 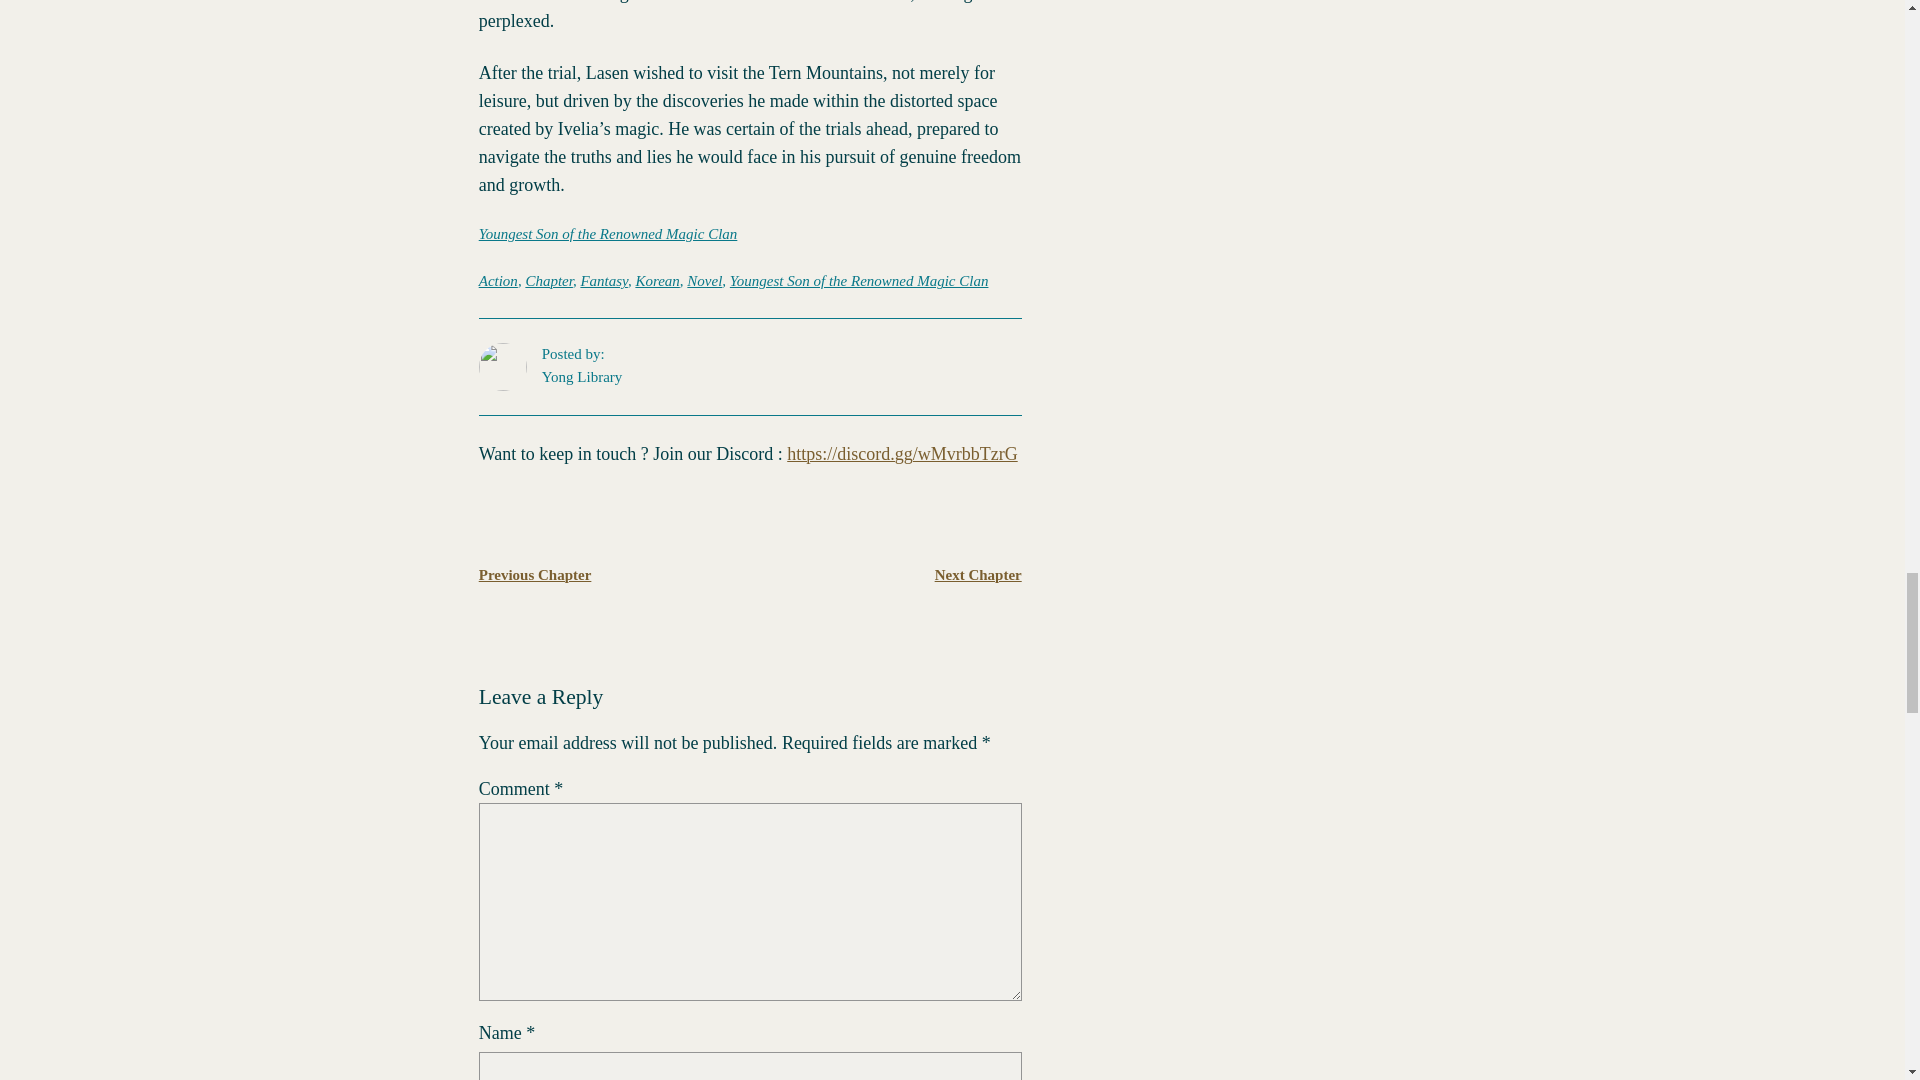 What do you see at coordinates (657, 281) in the screenshot?
I see `Korean` at bounding box center [657, 281].